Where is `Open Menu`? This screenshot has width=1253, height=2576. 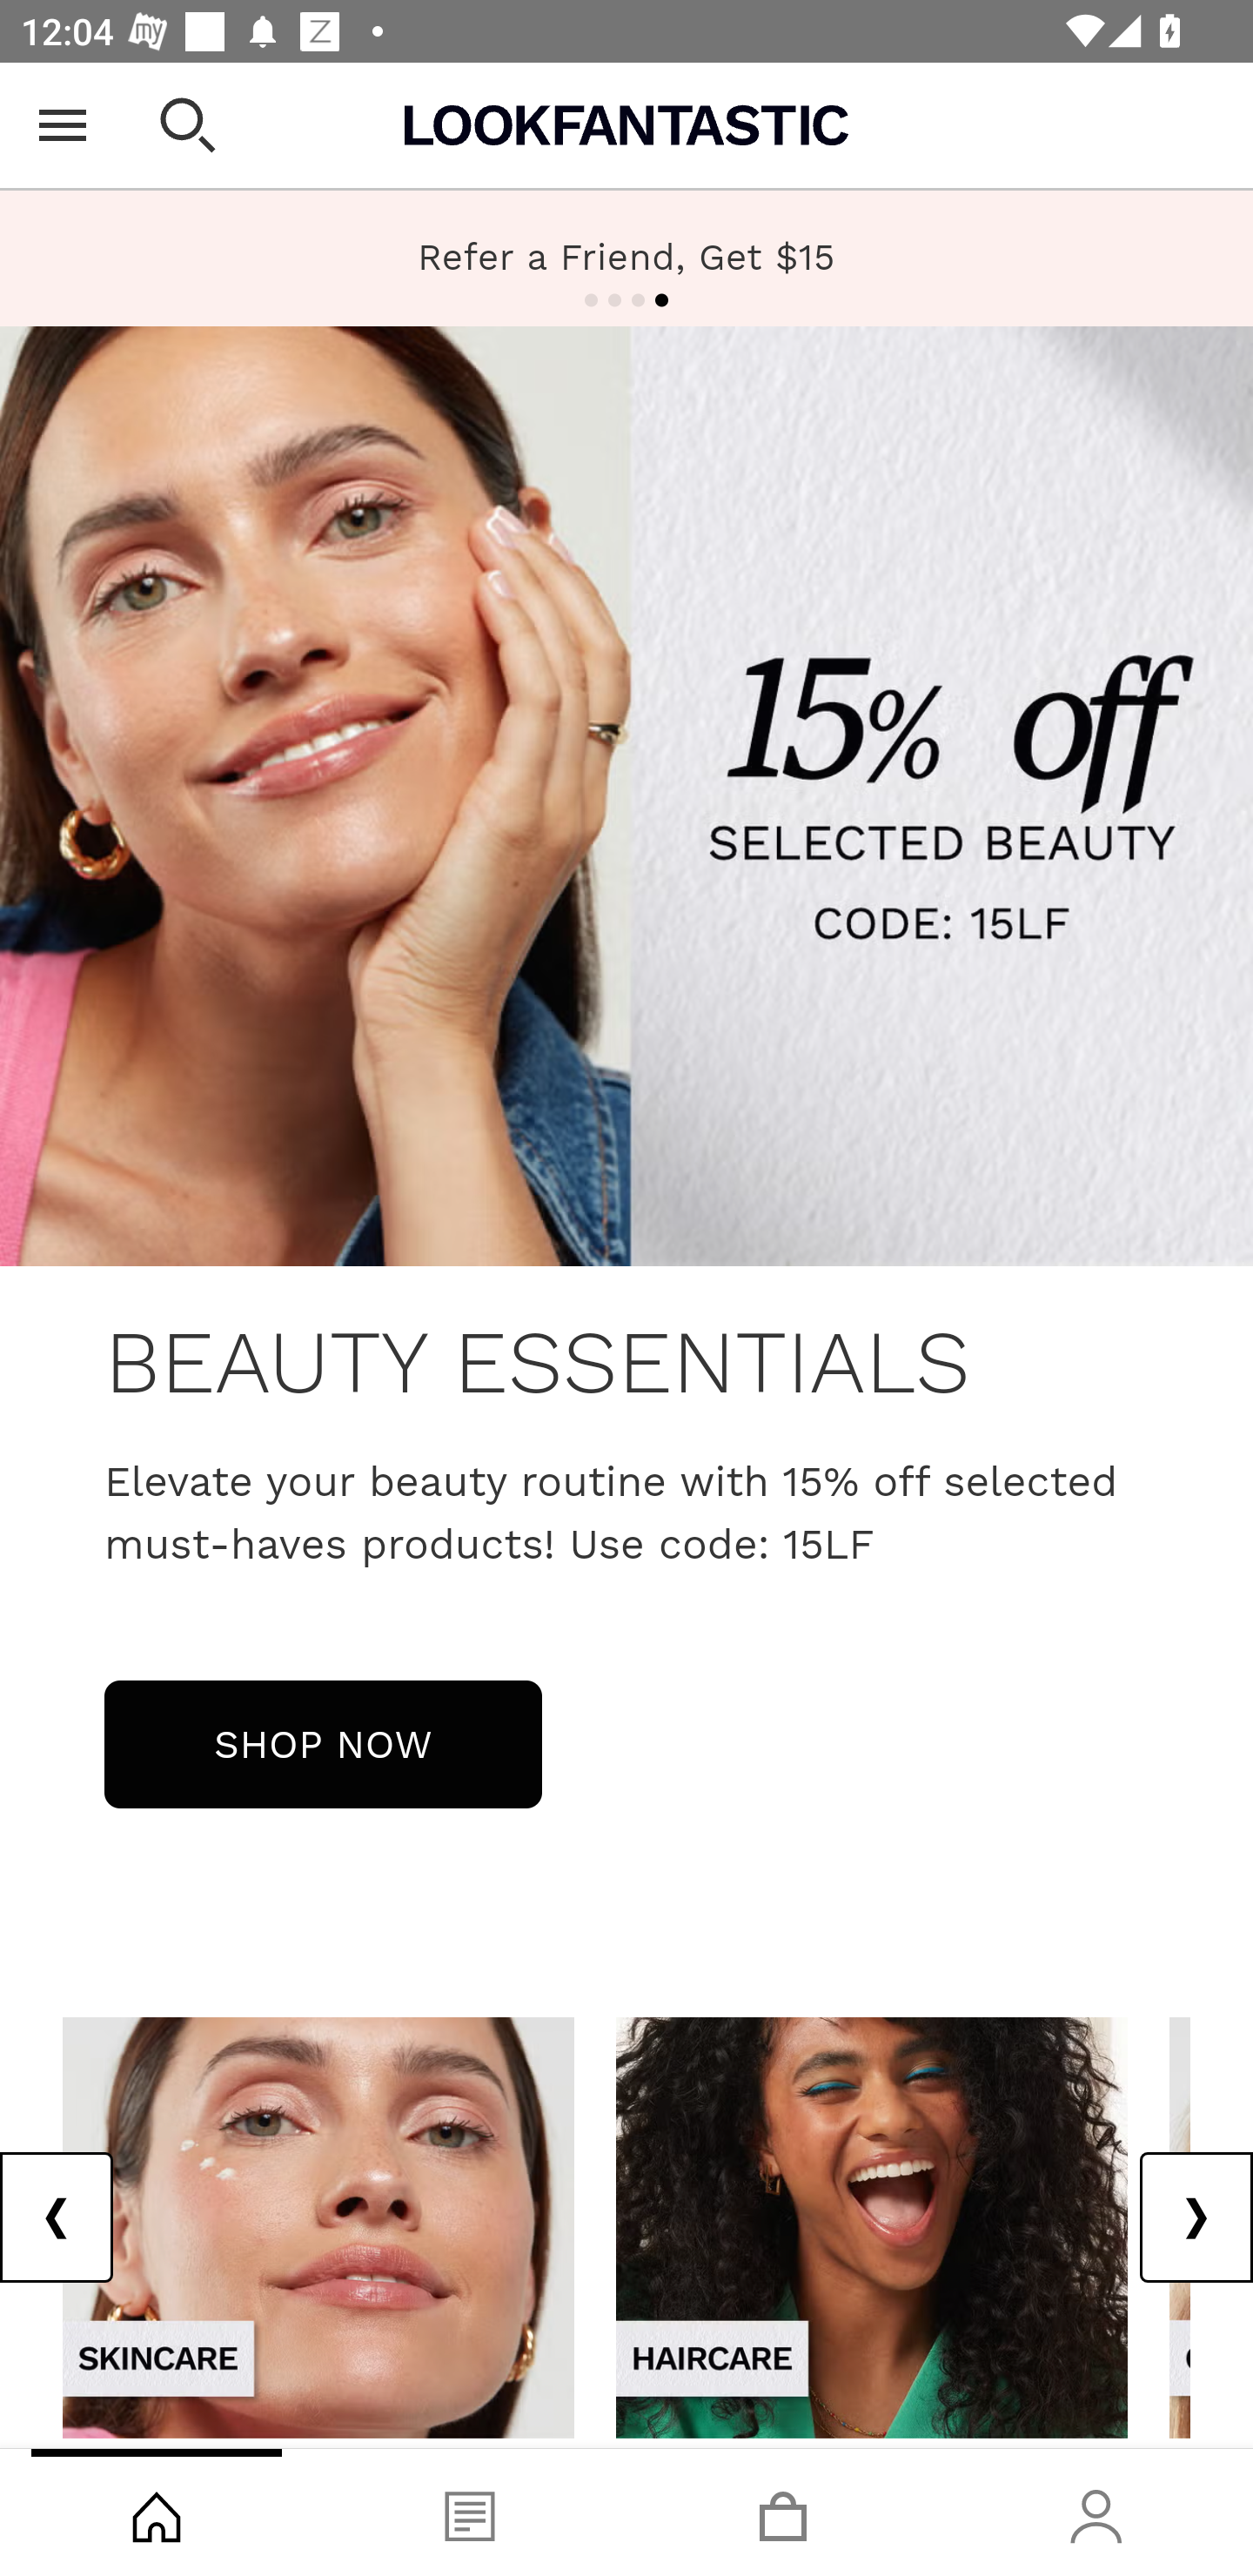
Open Menu is located at coordinates (63, 125).